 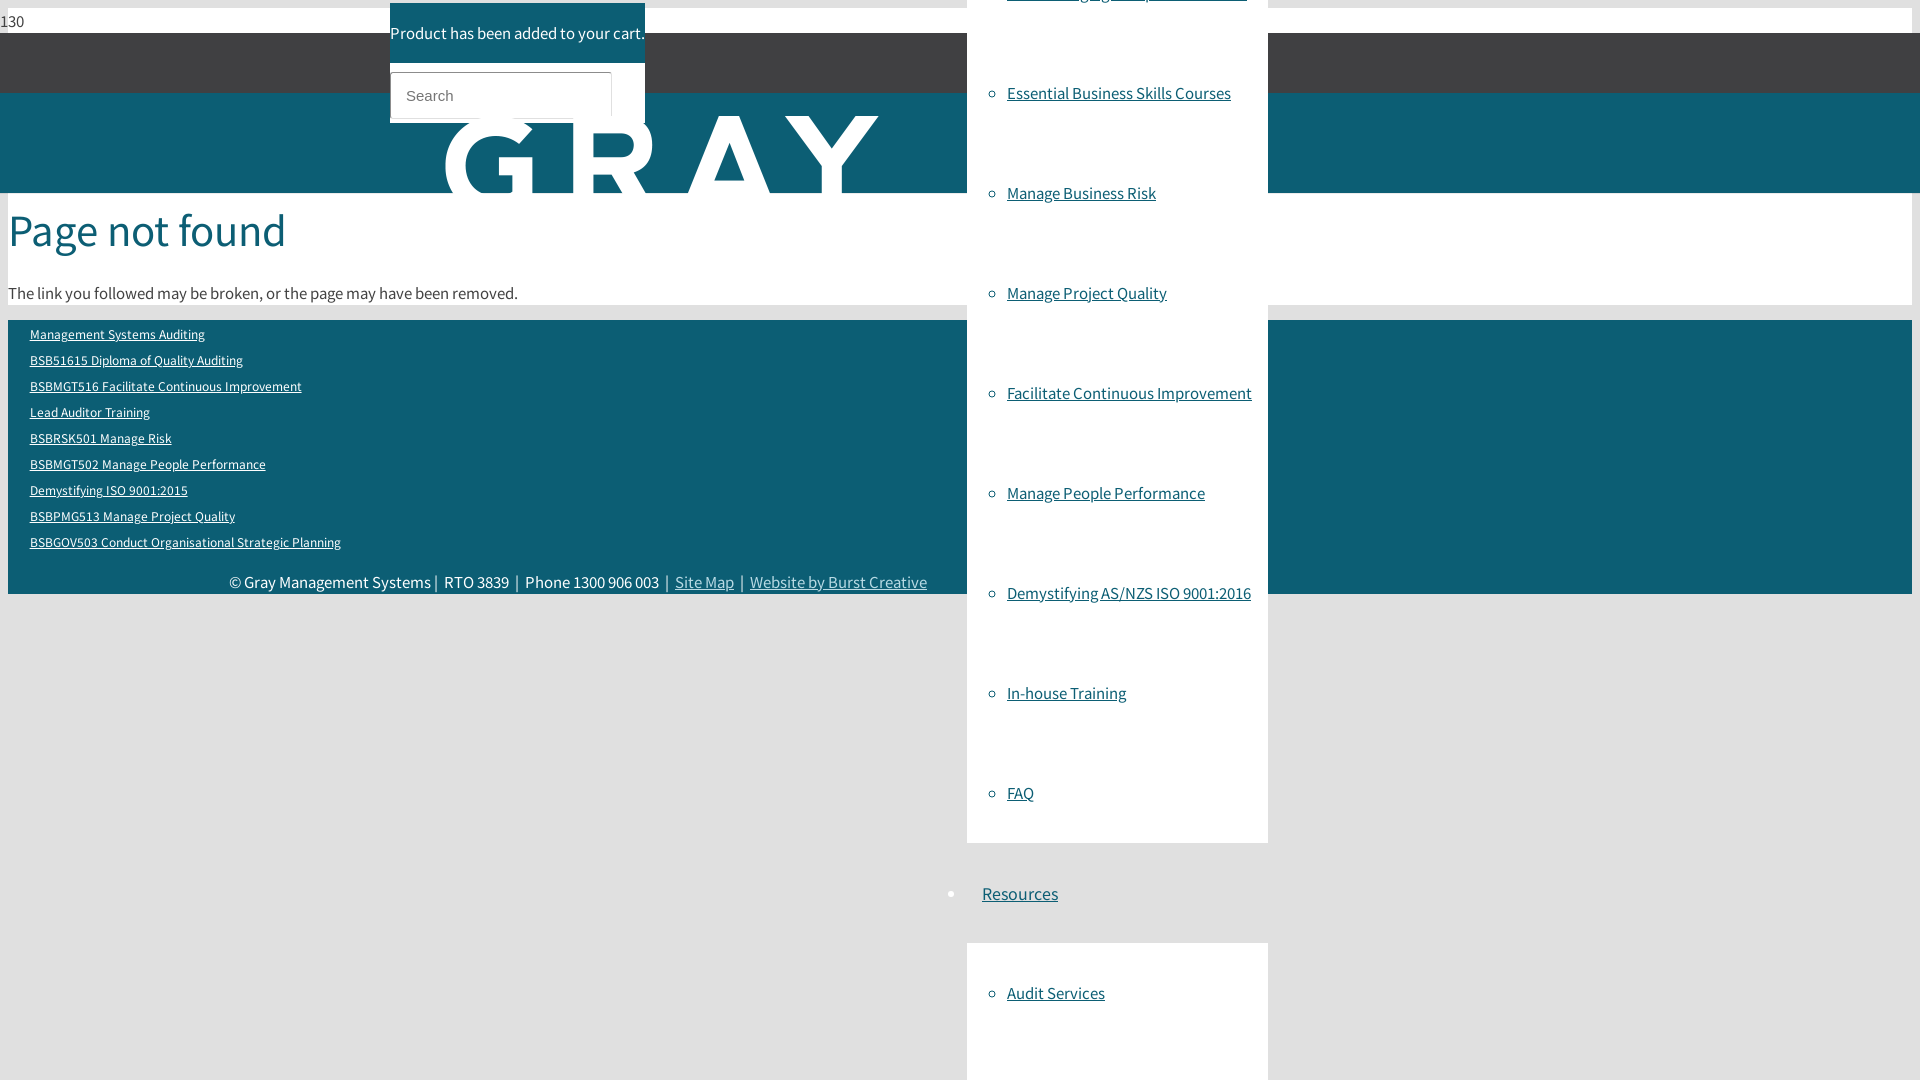 I want to click on Facilitate Continuous Improvement, so click(x=1130, y=392).